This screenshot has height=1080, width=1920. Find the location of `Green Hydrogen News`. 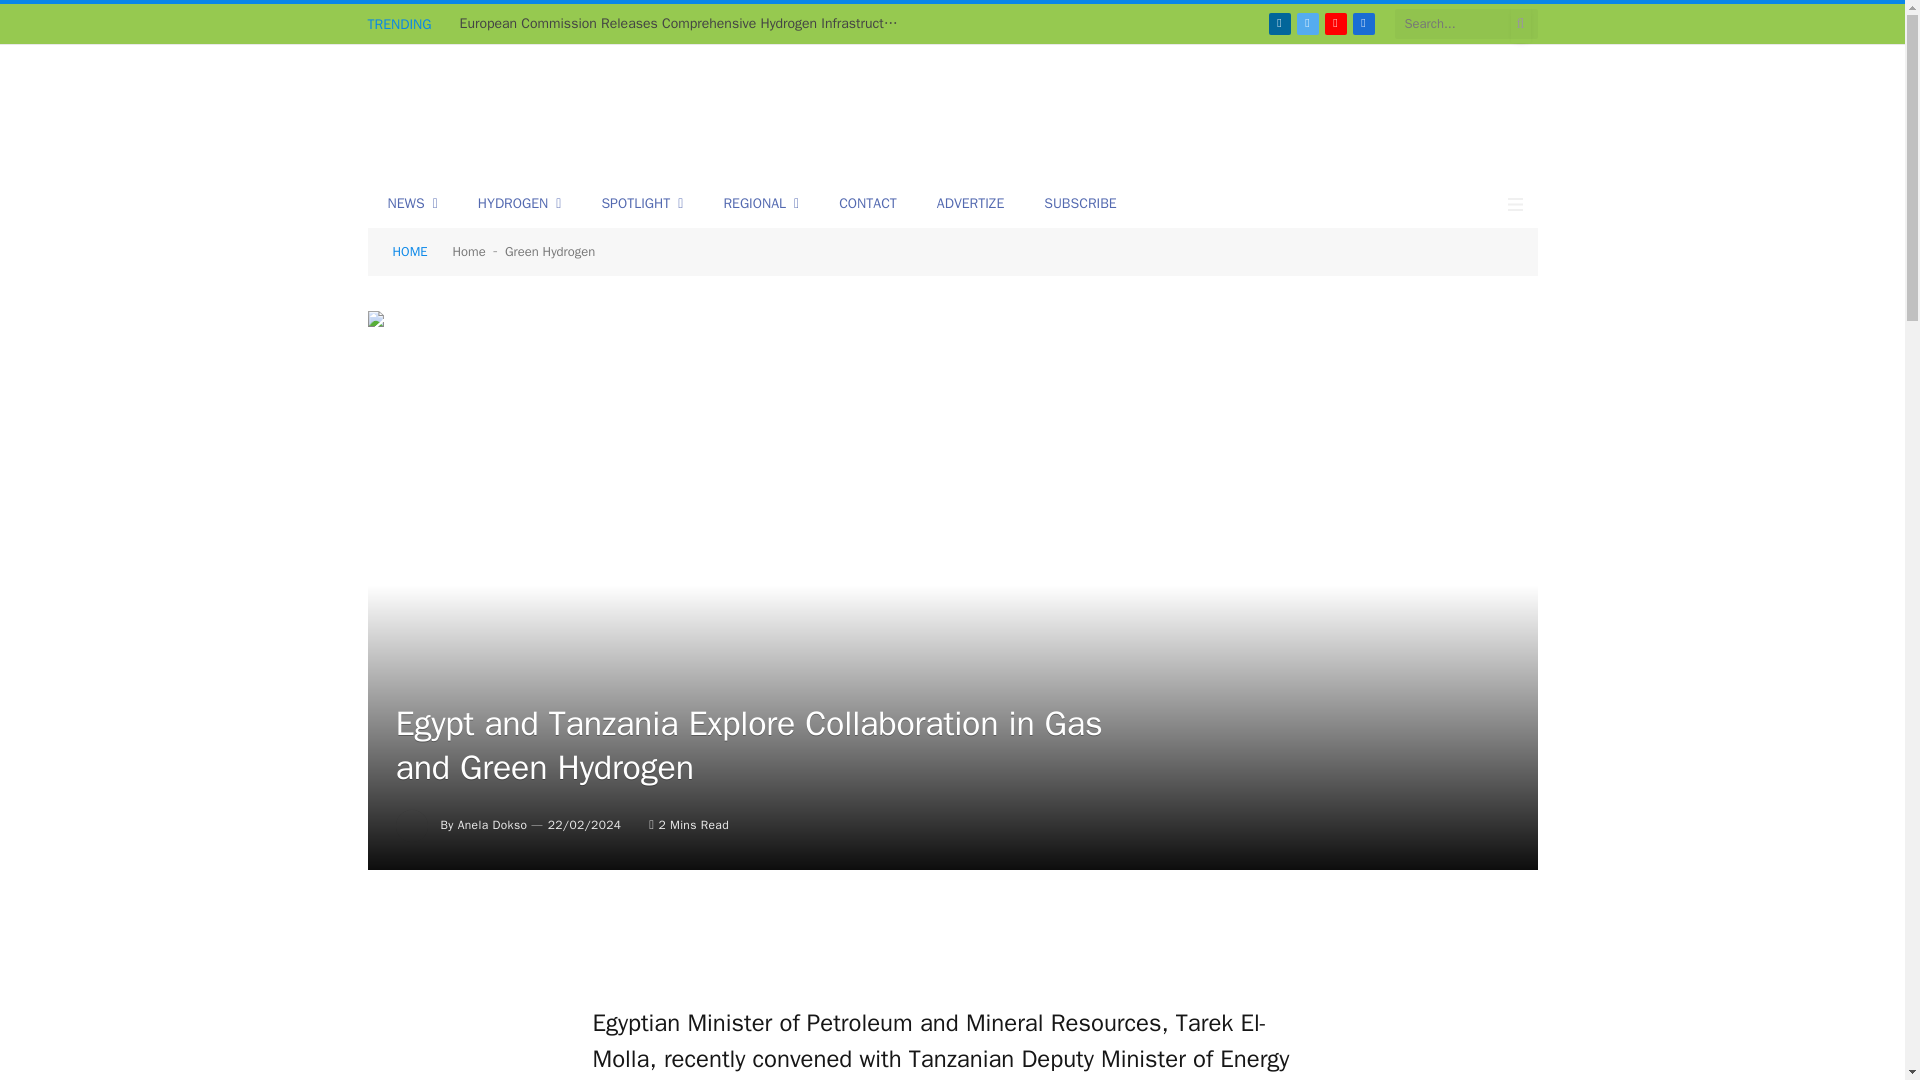

Green Hydrogen News is located at coordinates (568, 113).